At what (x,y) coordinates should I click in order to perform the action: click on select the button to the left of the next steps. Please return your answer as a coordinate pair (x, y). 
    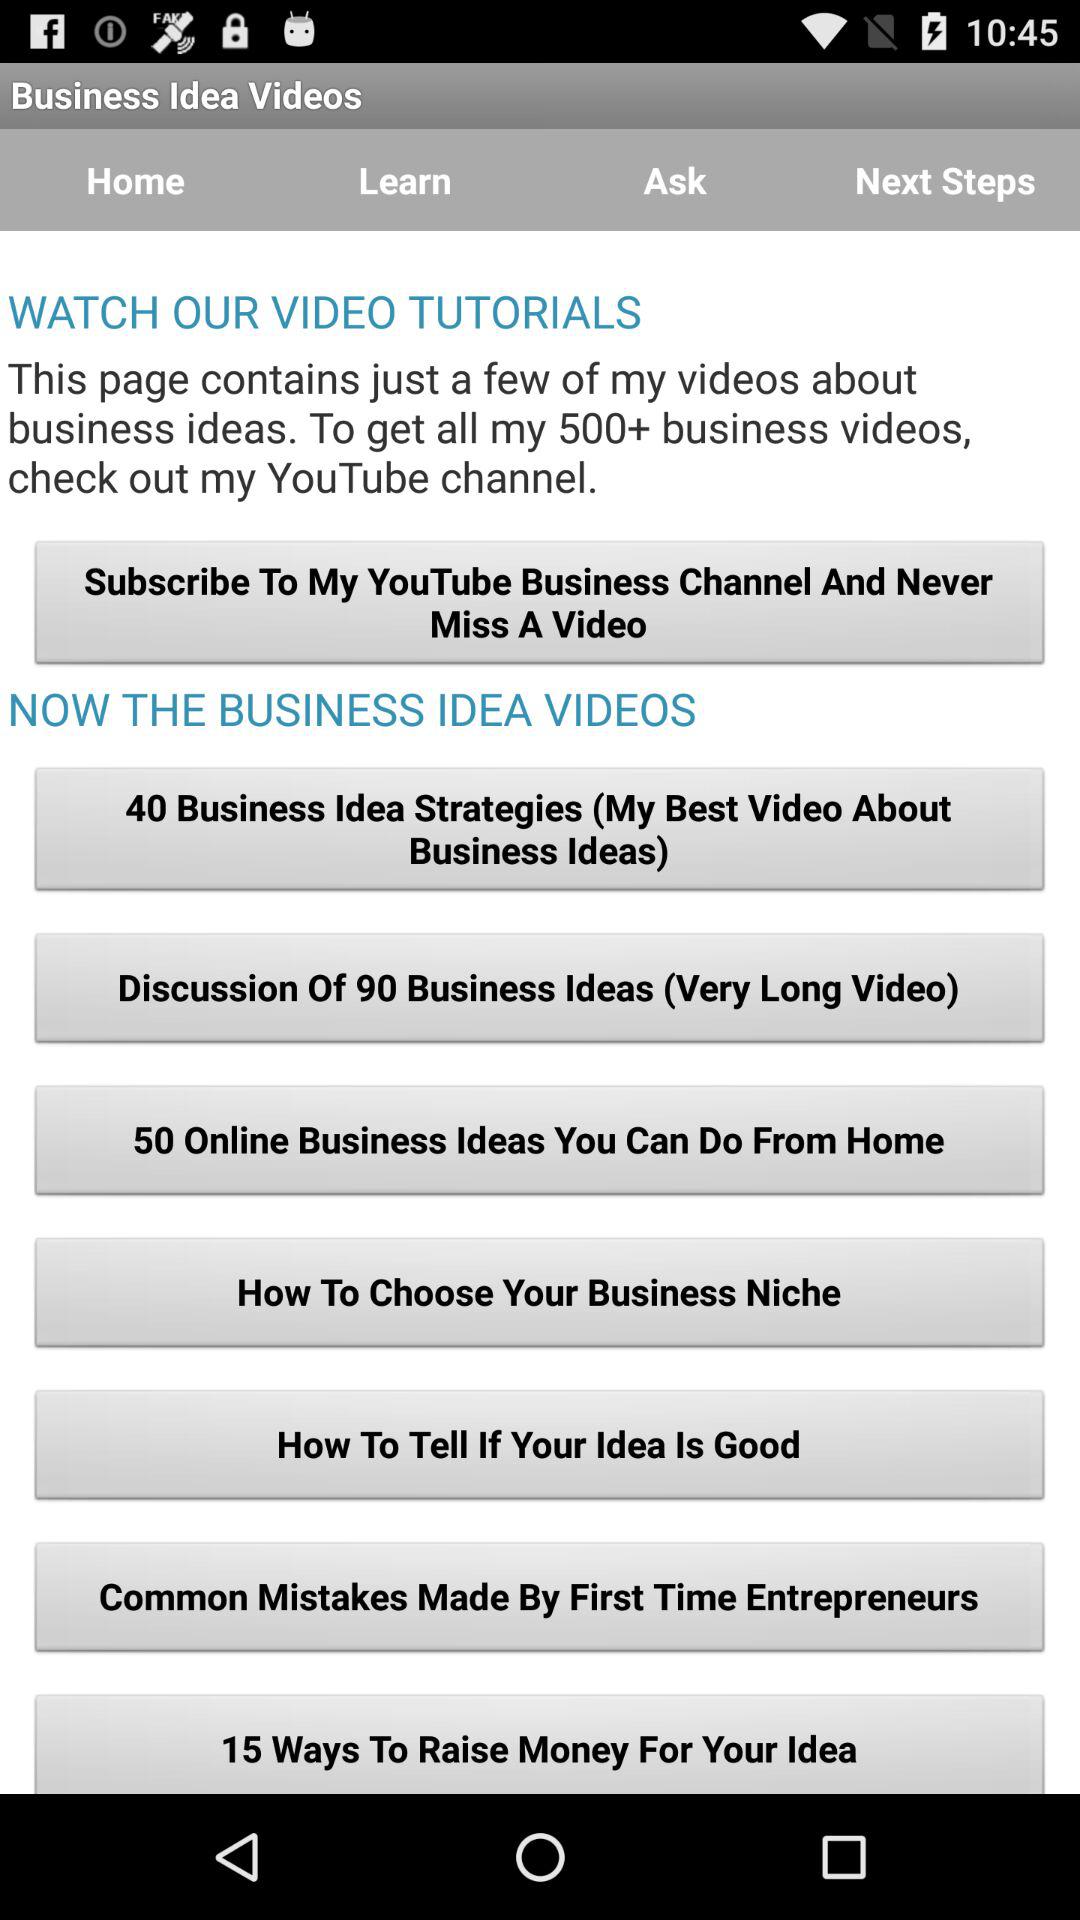
    Looking at the image, I should click on (675, 180).